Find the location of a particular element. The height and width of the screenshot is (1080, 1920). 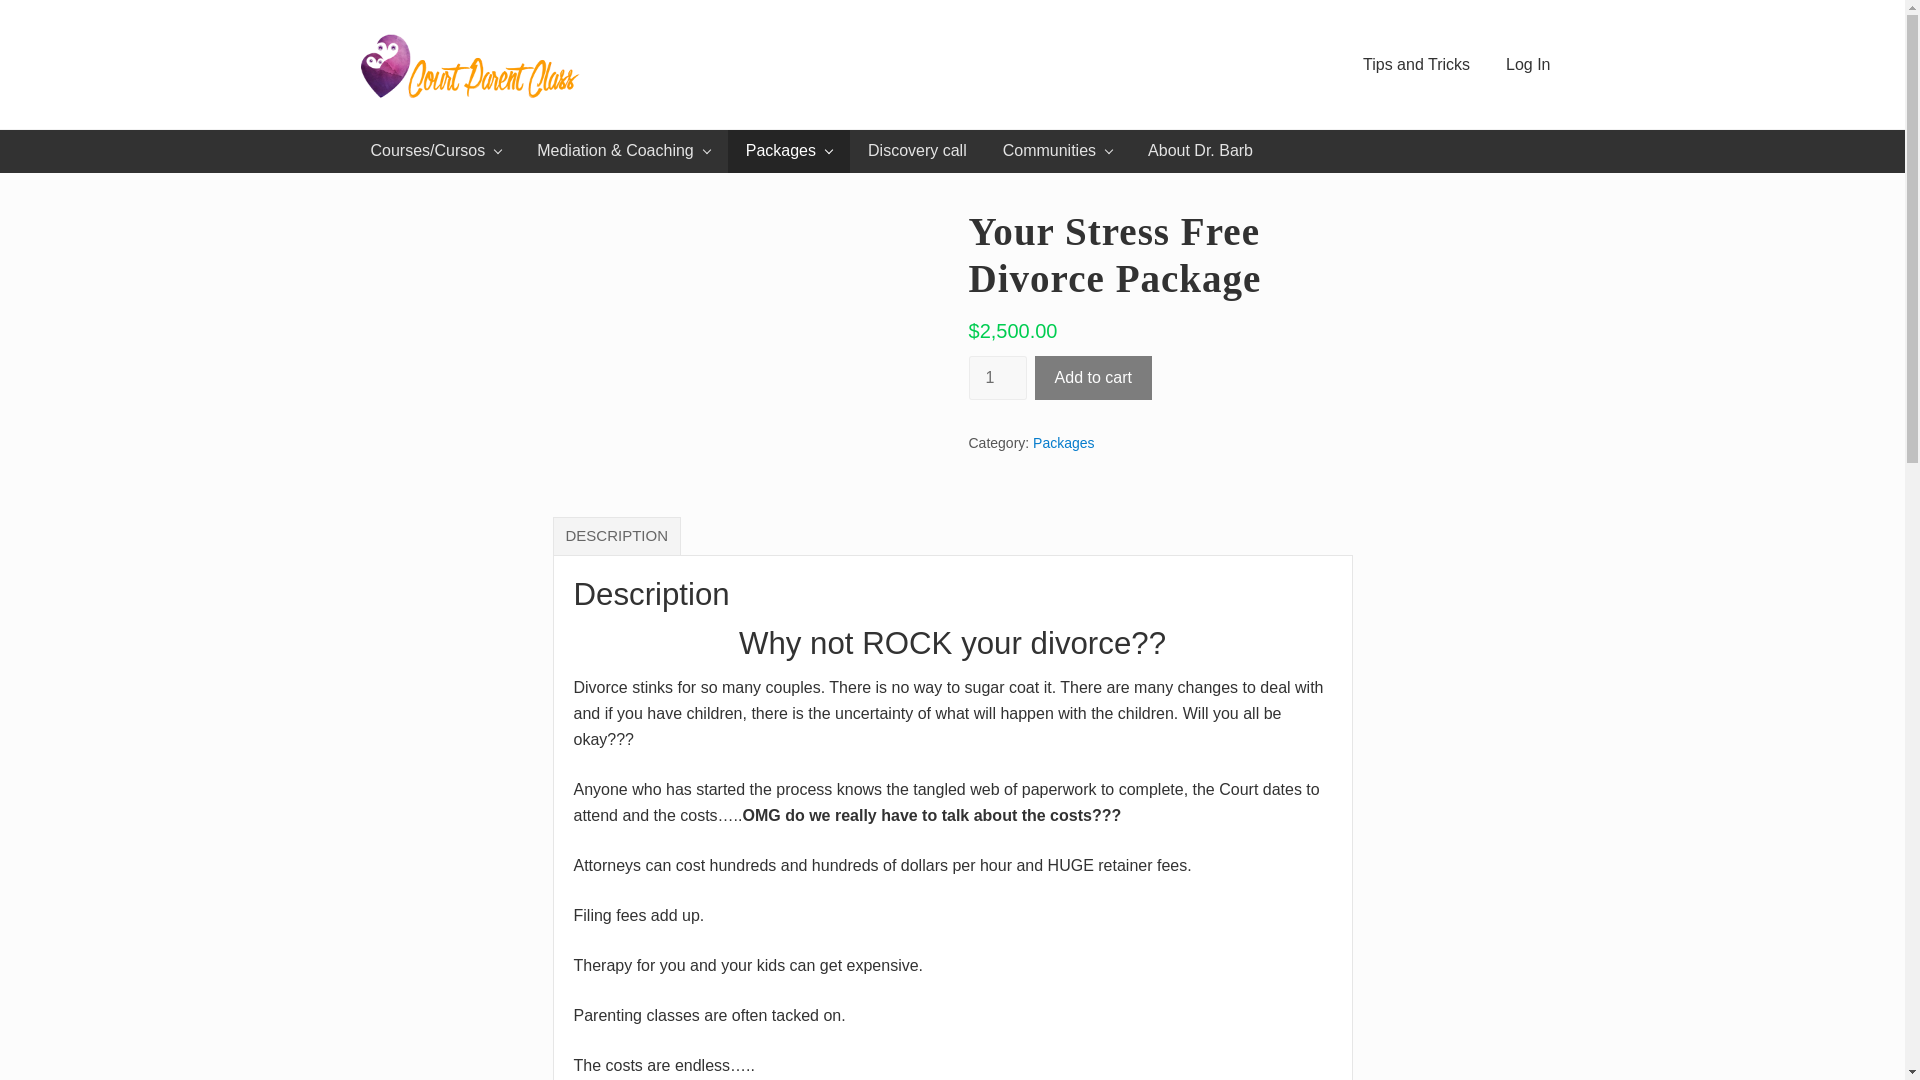

Log In is located at coordinates (1528, 64).